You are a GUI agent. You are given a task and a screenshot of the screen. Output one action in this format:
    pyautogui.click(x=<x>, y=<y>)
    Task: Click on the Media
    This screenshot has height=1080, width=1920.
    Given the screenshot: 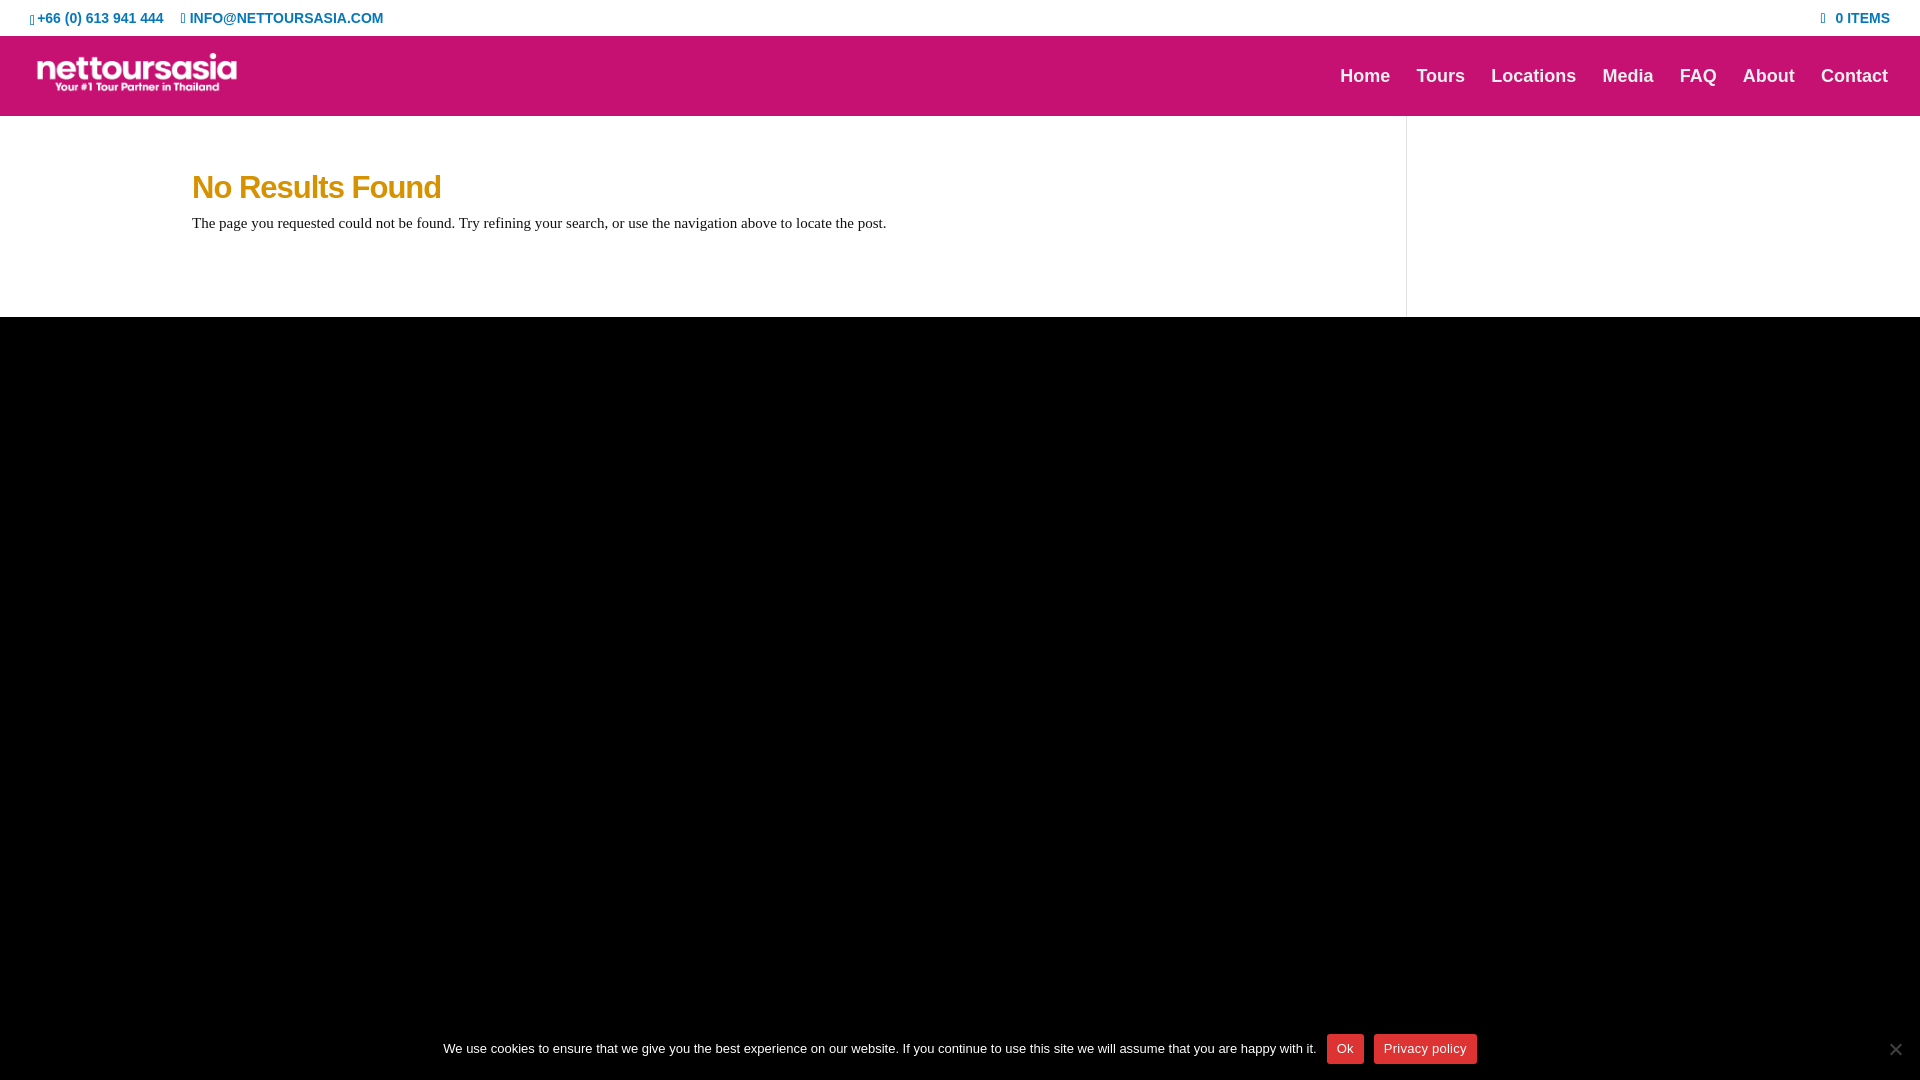 What is the action you would take?
    pyautogui.click(x=1627, y=92)
    